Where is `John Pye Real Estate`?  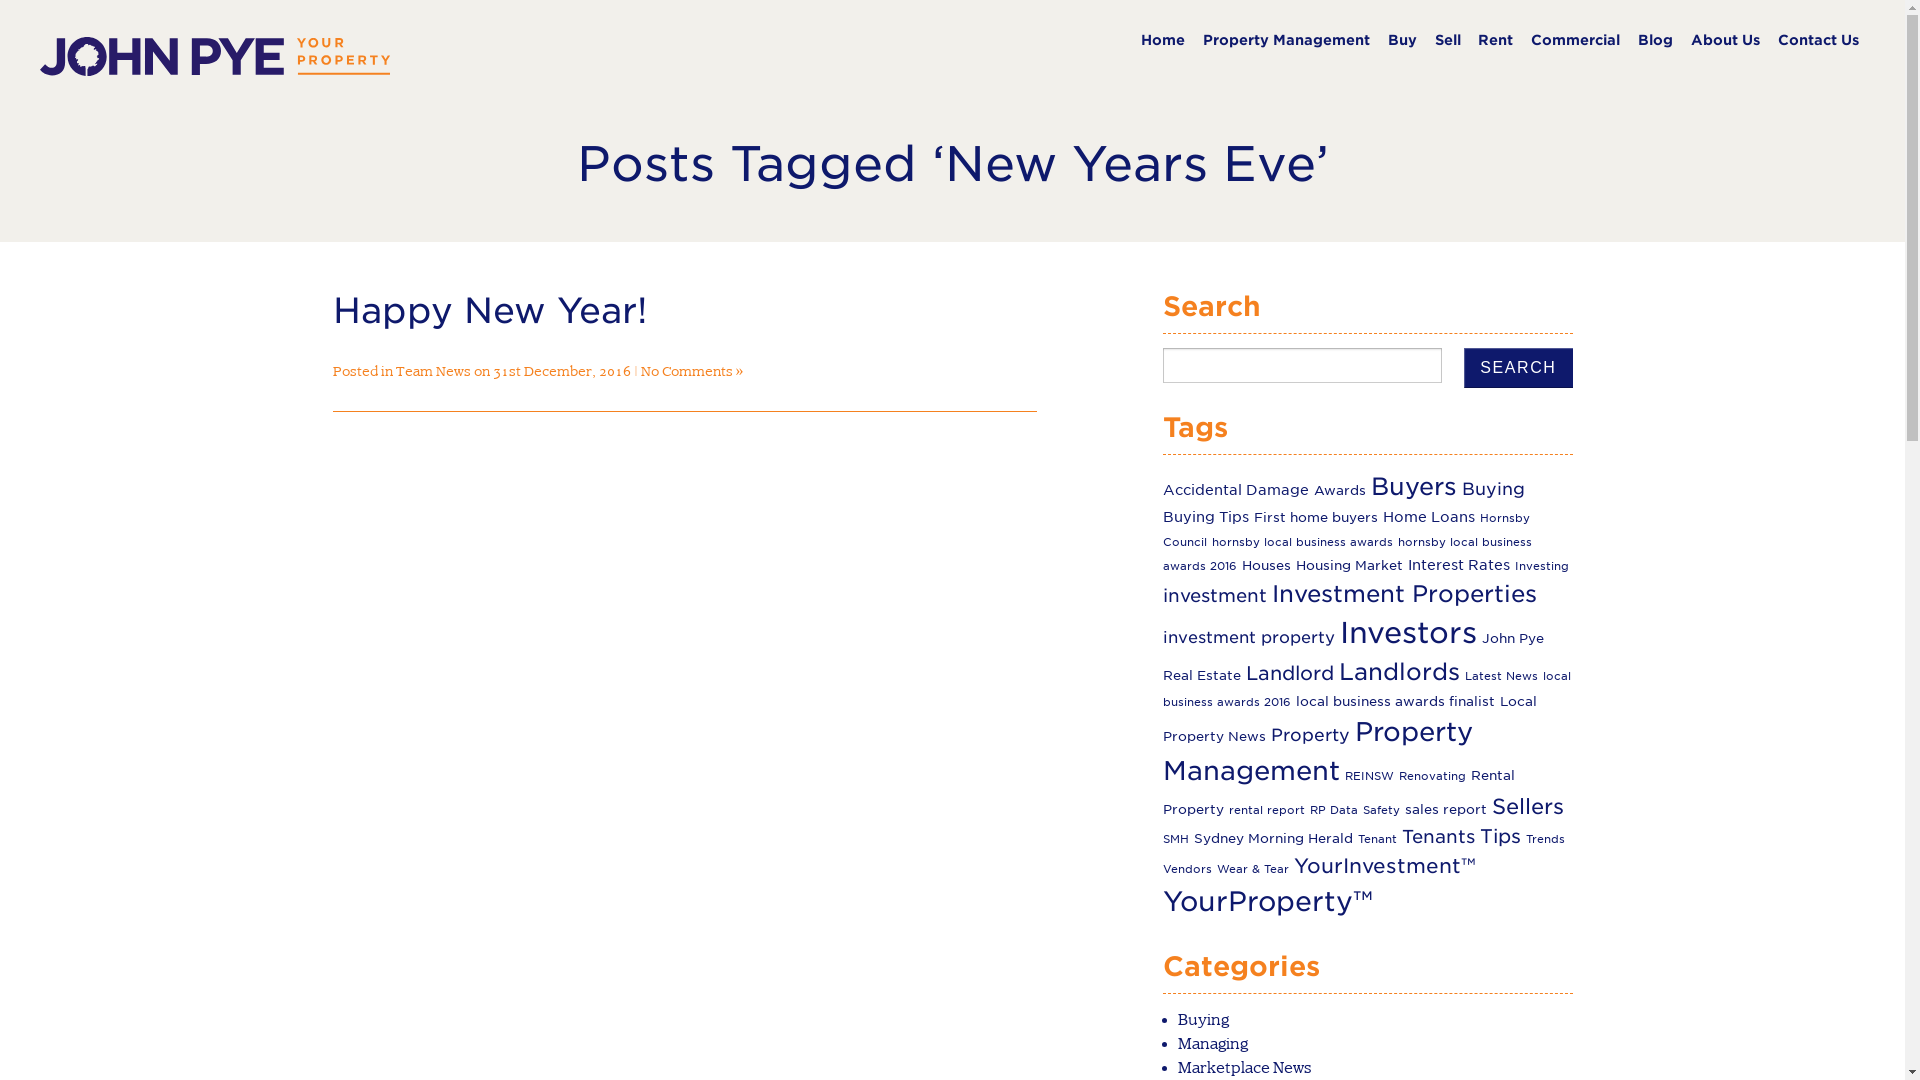 John Pye Real Estate is located at coordinates (1354, 657).